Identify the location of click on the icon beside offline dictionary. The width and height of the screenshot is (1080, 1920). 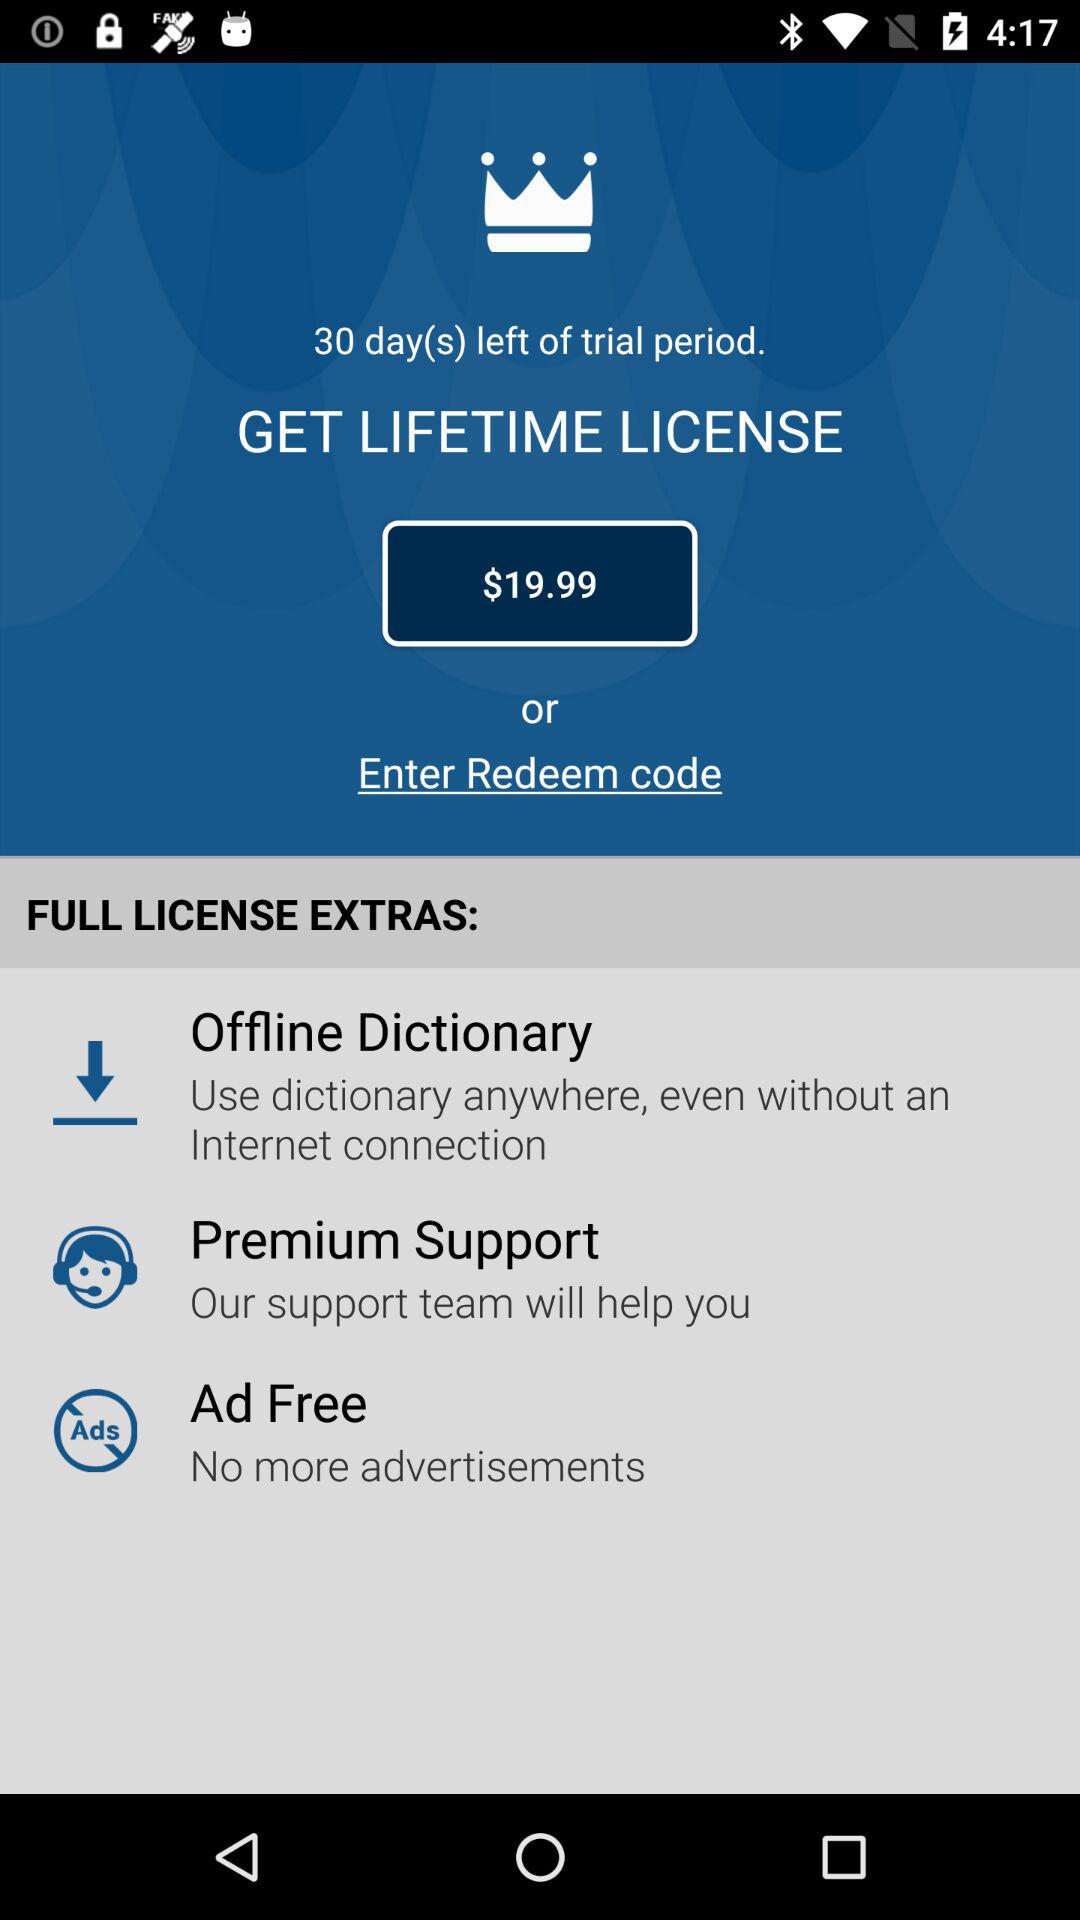
(94, 1082).